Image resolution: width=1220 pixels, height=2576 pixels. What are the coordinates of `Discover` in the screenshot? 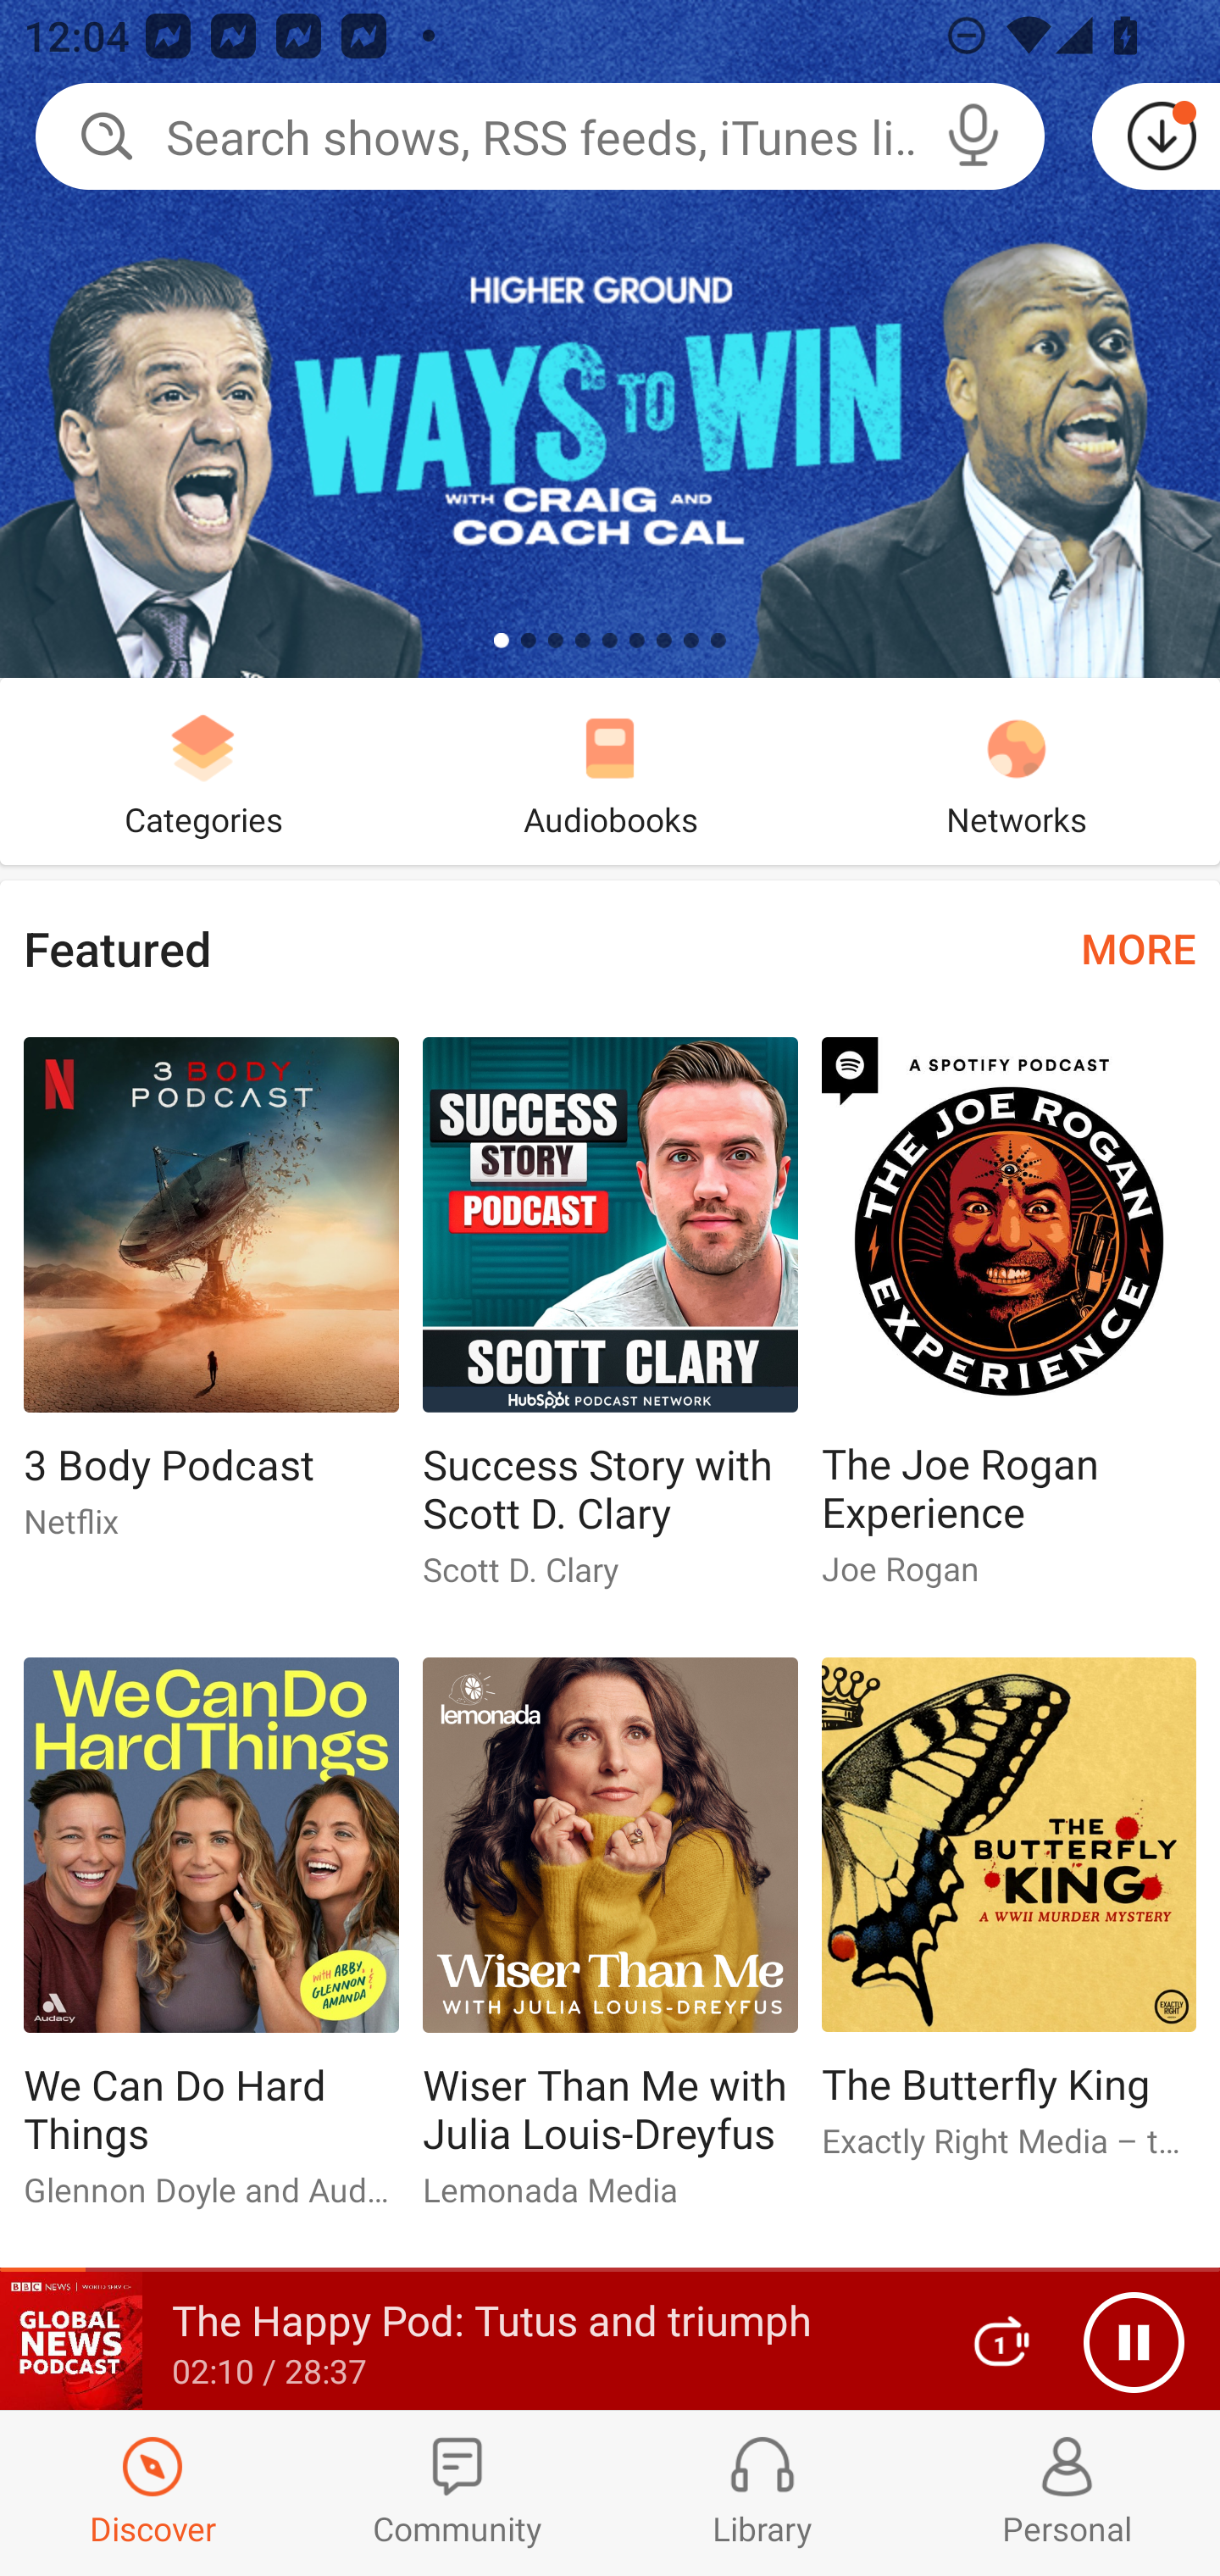 It's located at (152, 2493).